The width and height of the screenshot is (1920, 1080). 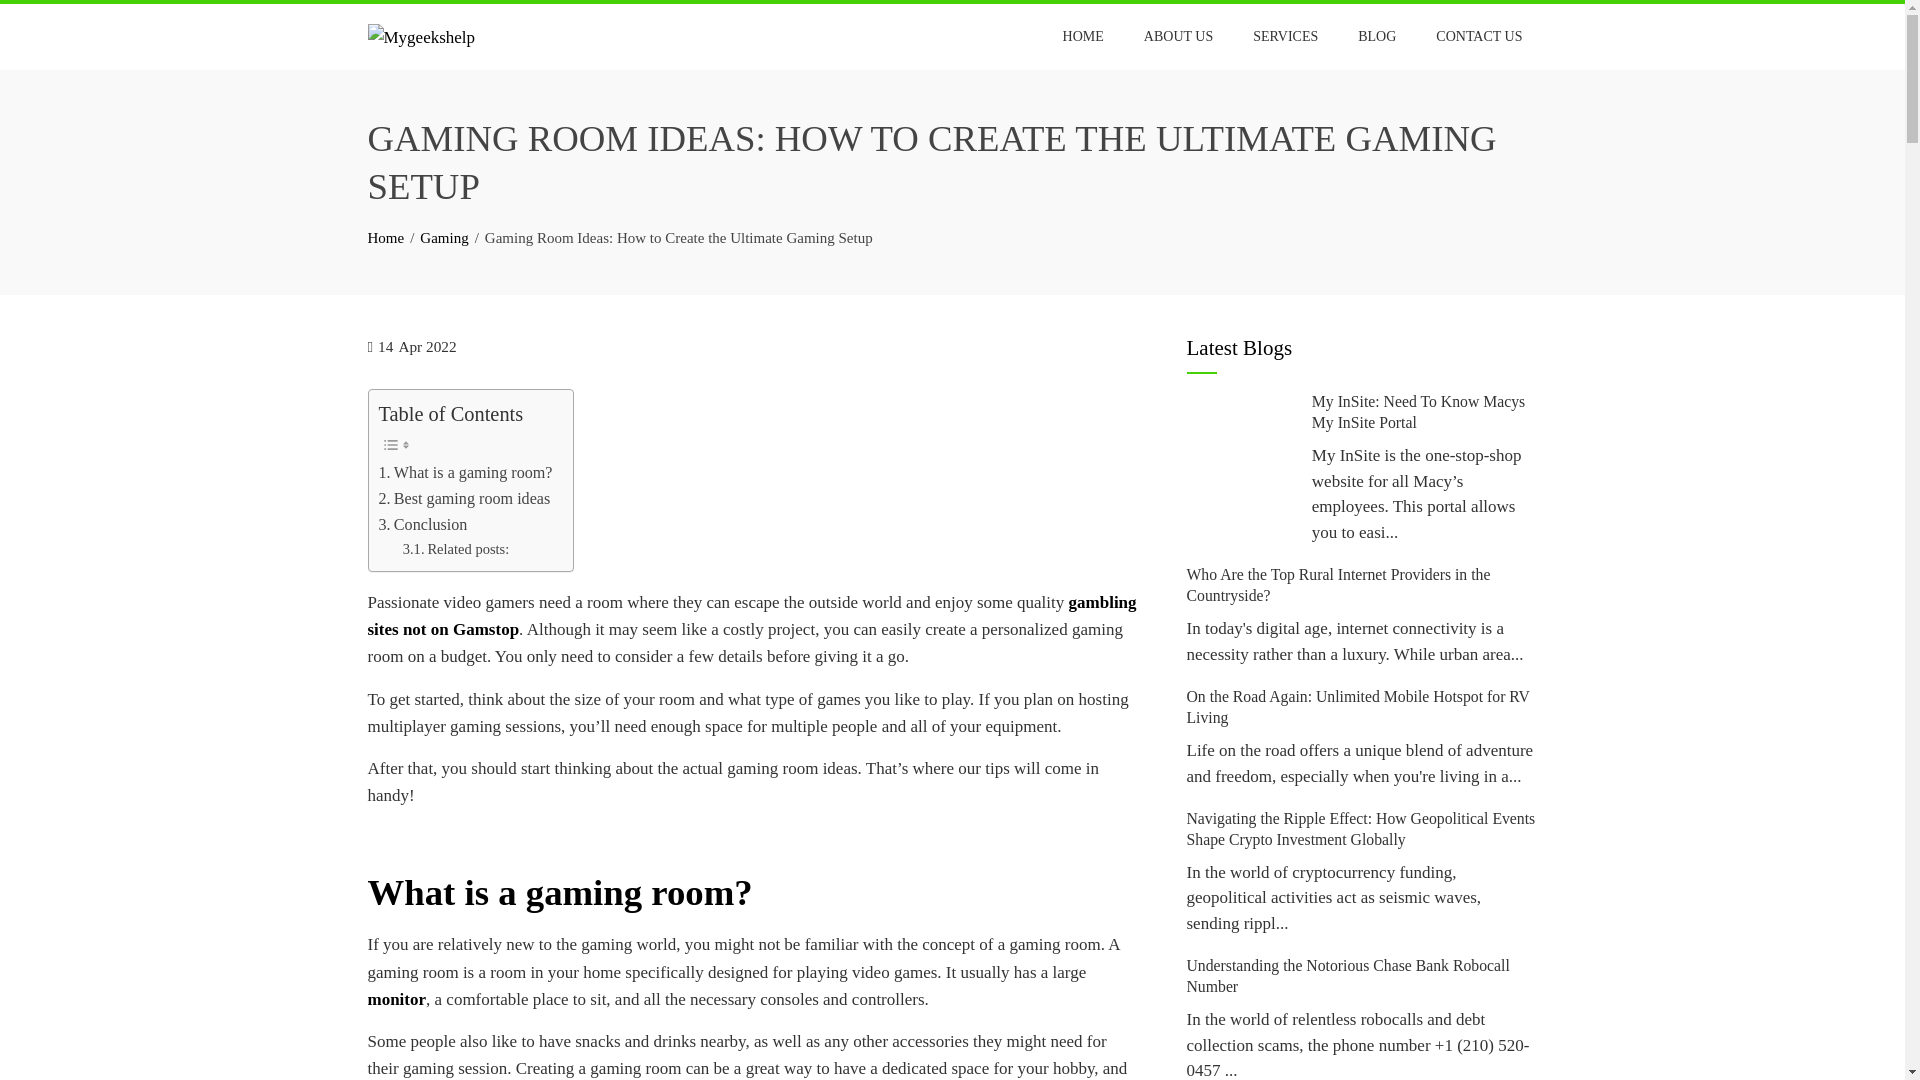 I want to click on SERVICES, so click(x=1285, y=37).